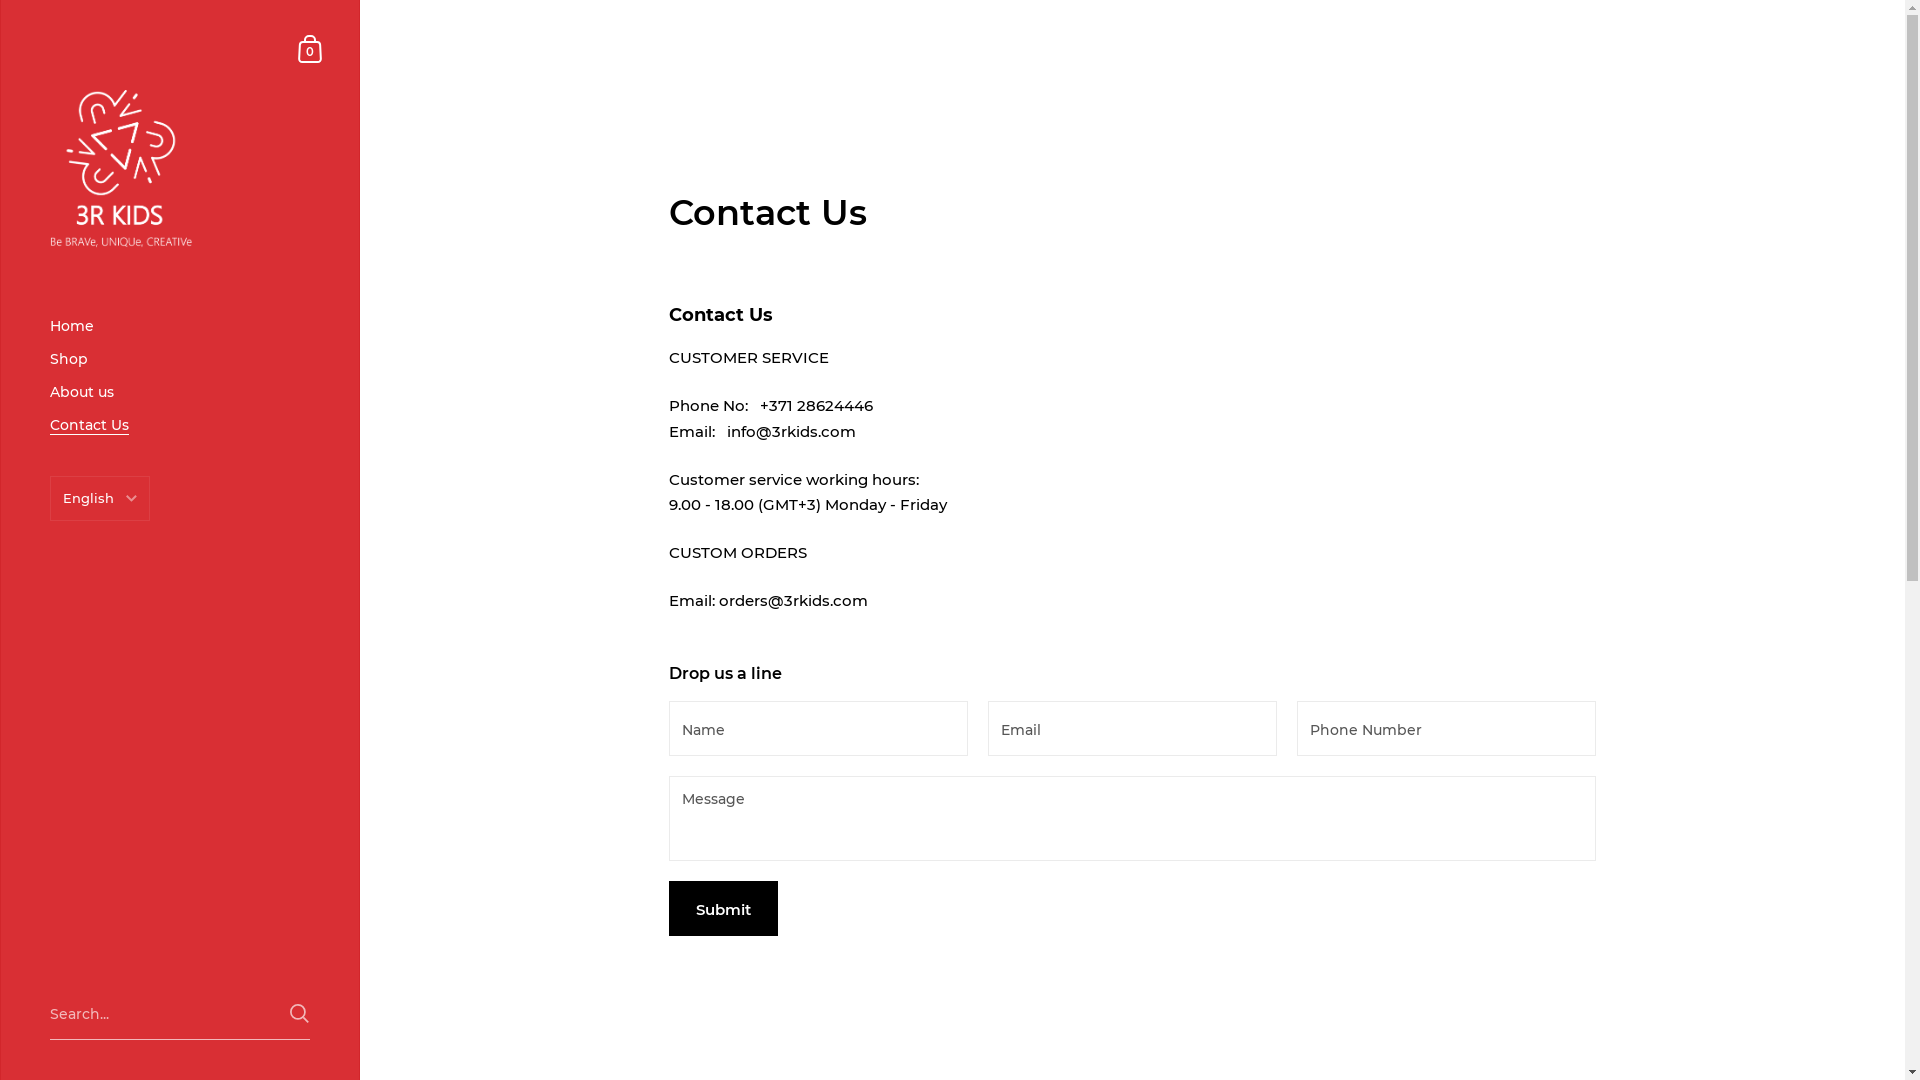 The width and height of the screenshot is (1920, 1080). Describe the element at coordinates (180, 326) in the screenshot. I see `Home` at that location.